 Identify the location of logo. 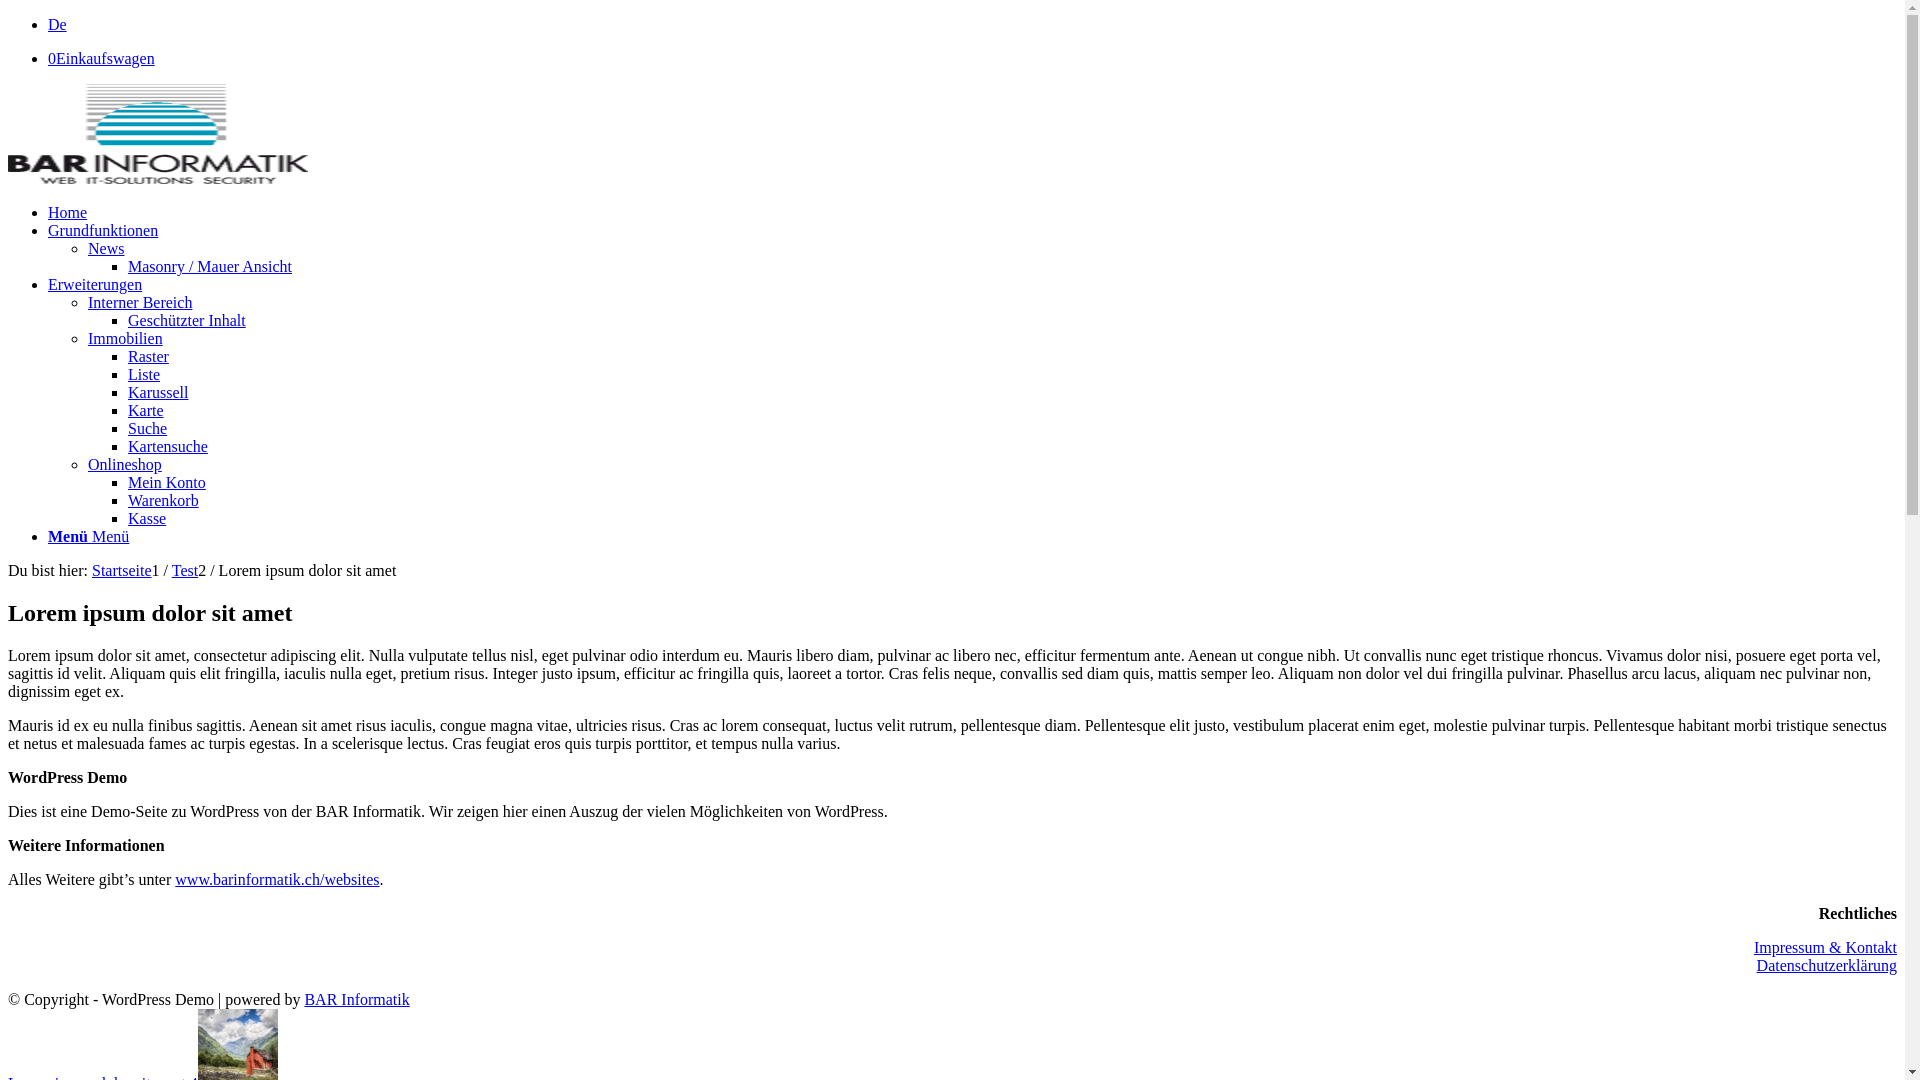
(158, 178).